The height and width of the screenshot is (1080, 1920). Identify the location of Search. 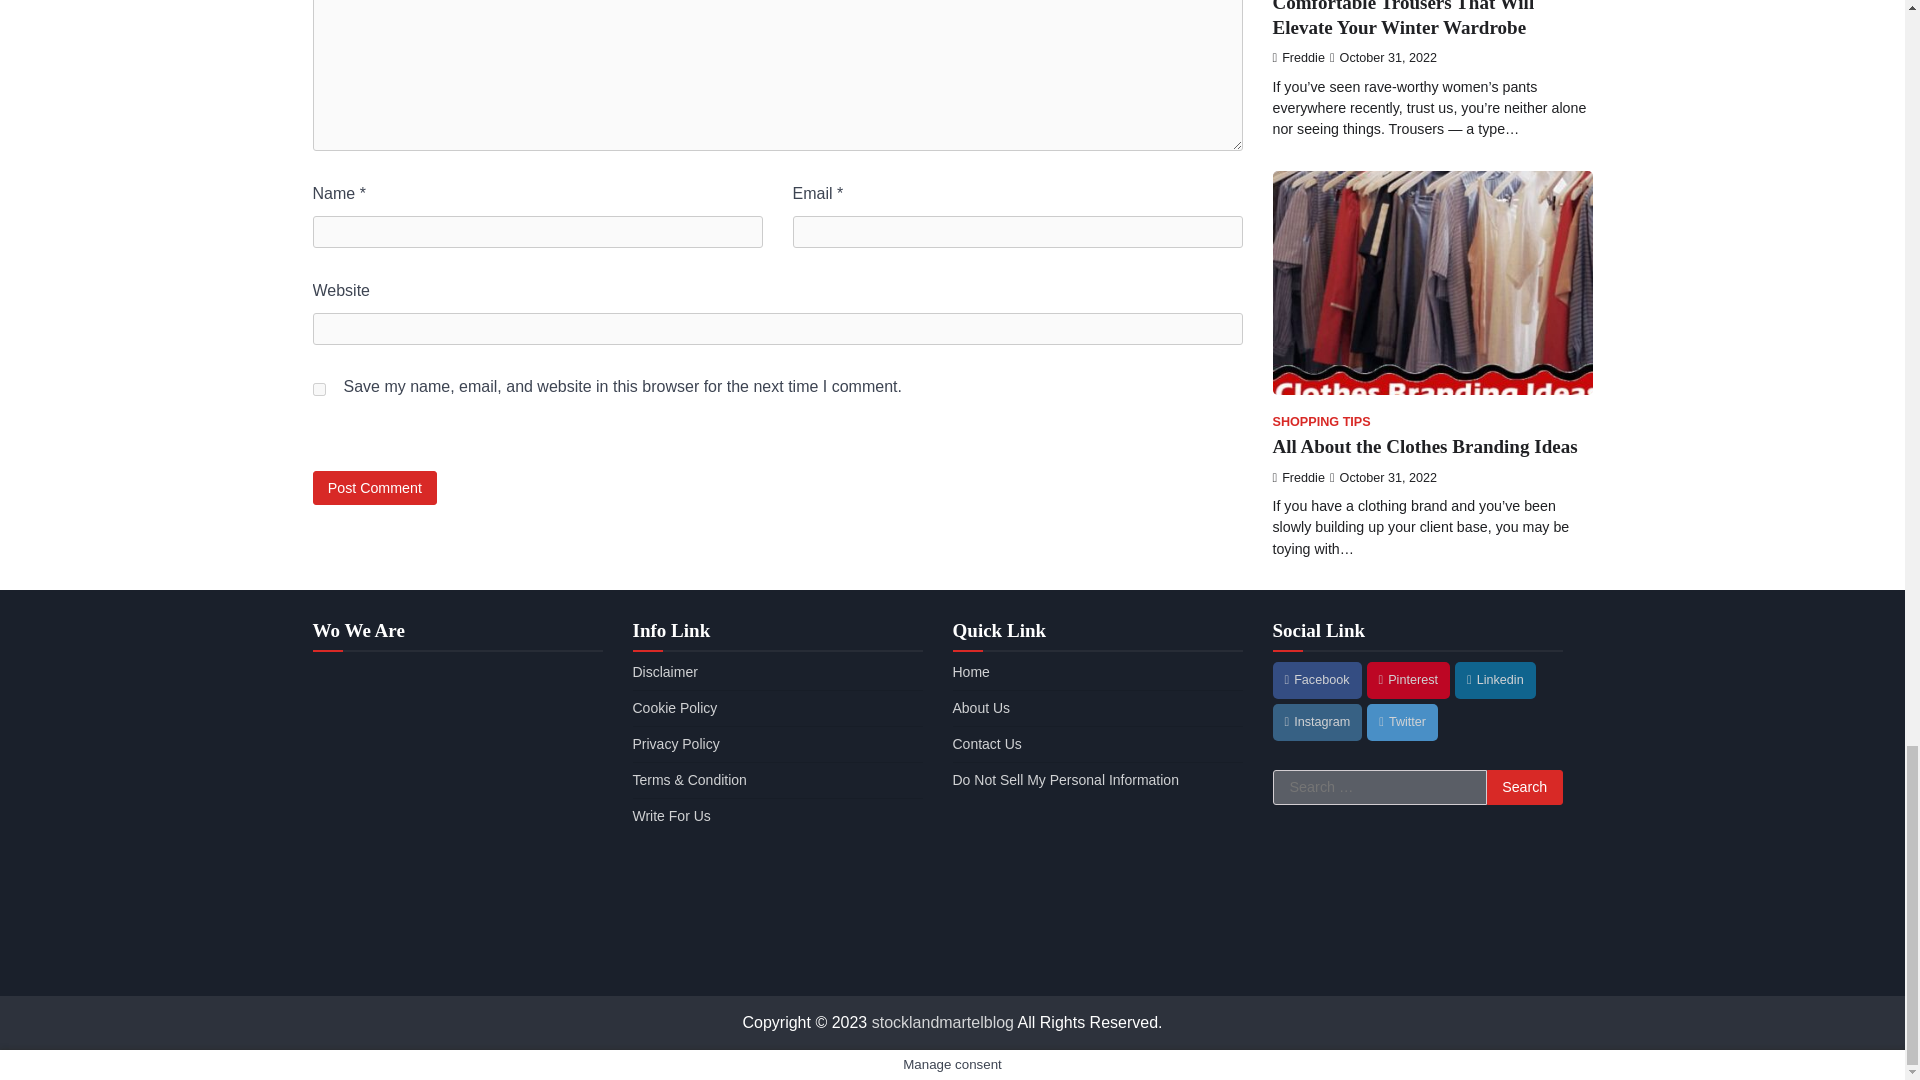
(1524, 788).